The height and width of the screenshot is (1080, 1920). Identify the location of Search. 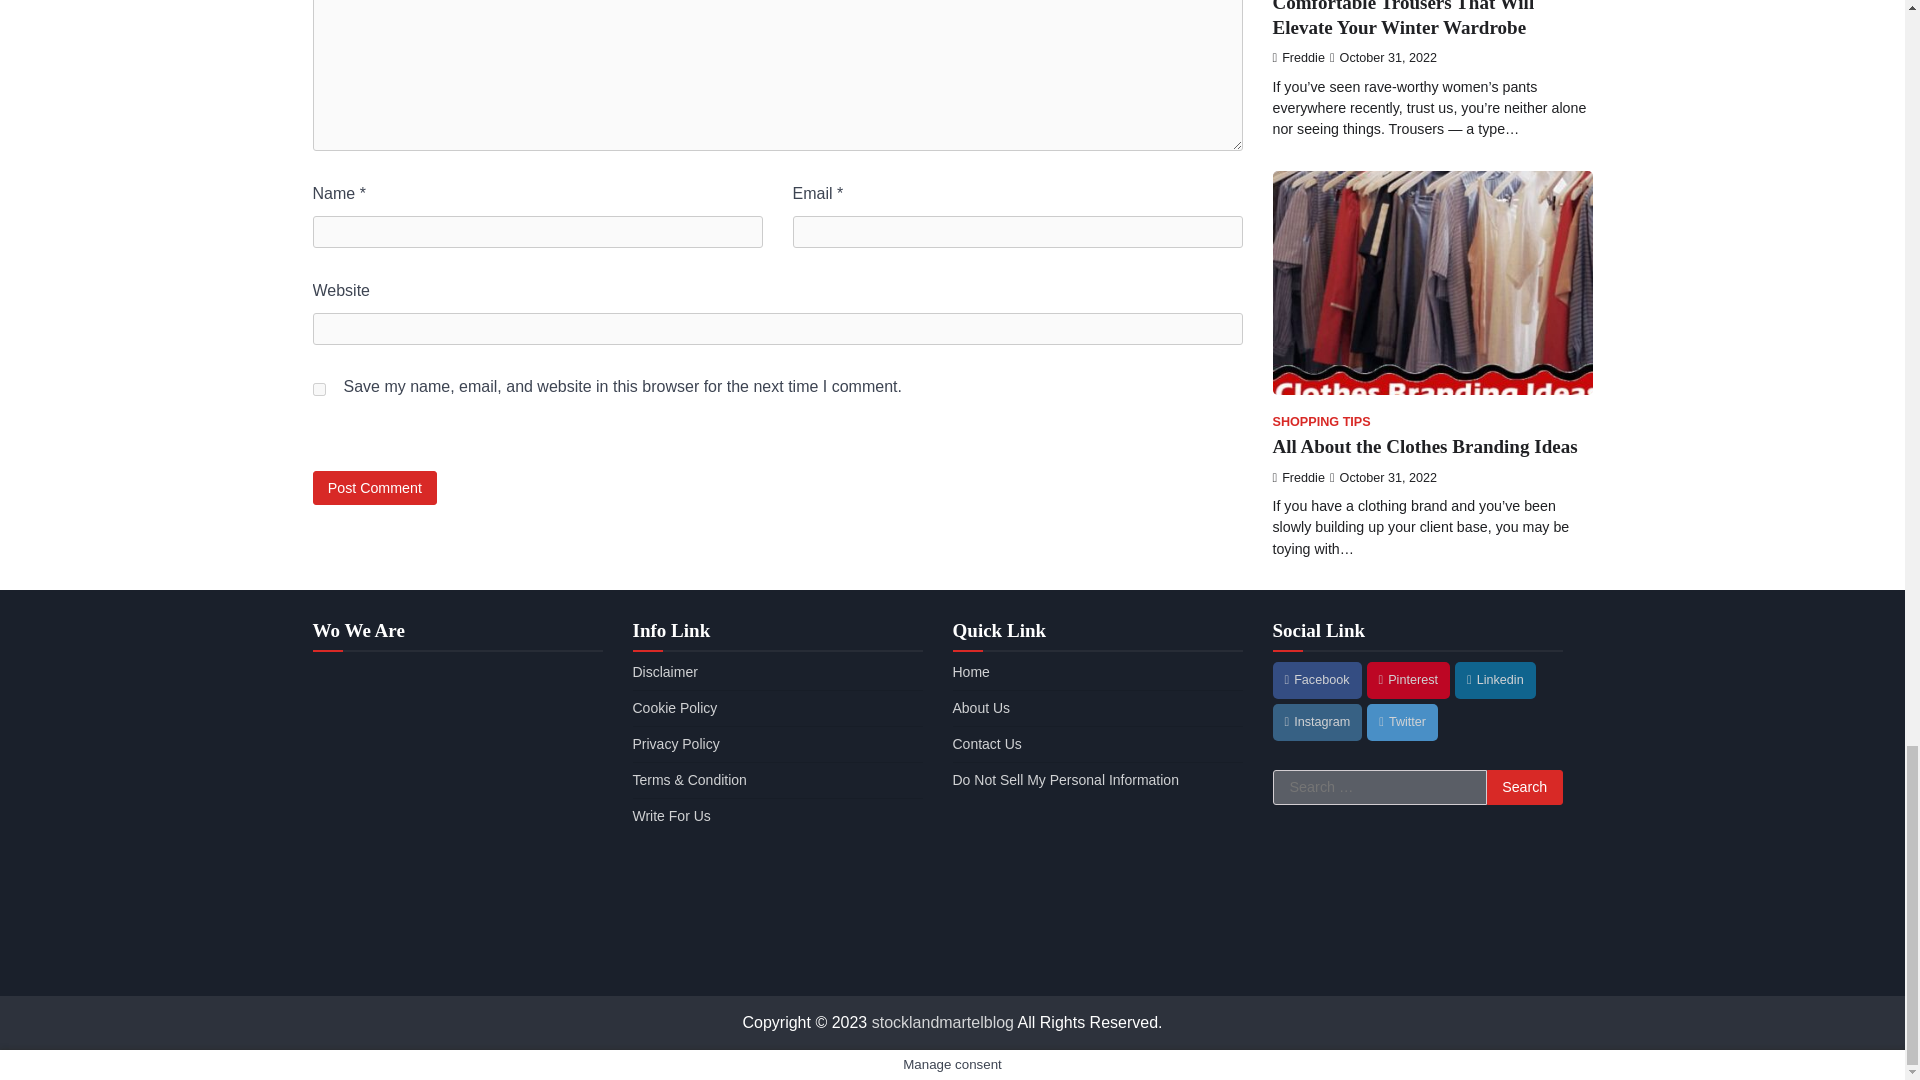
(1524, 788).